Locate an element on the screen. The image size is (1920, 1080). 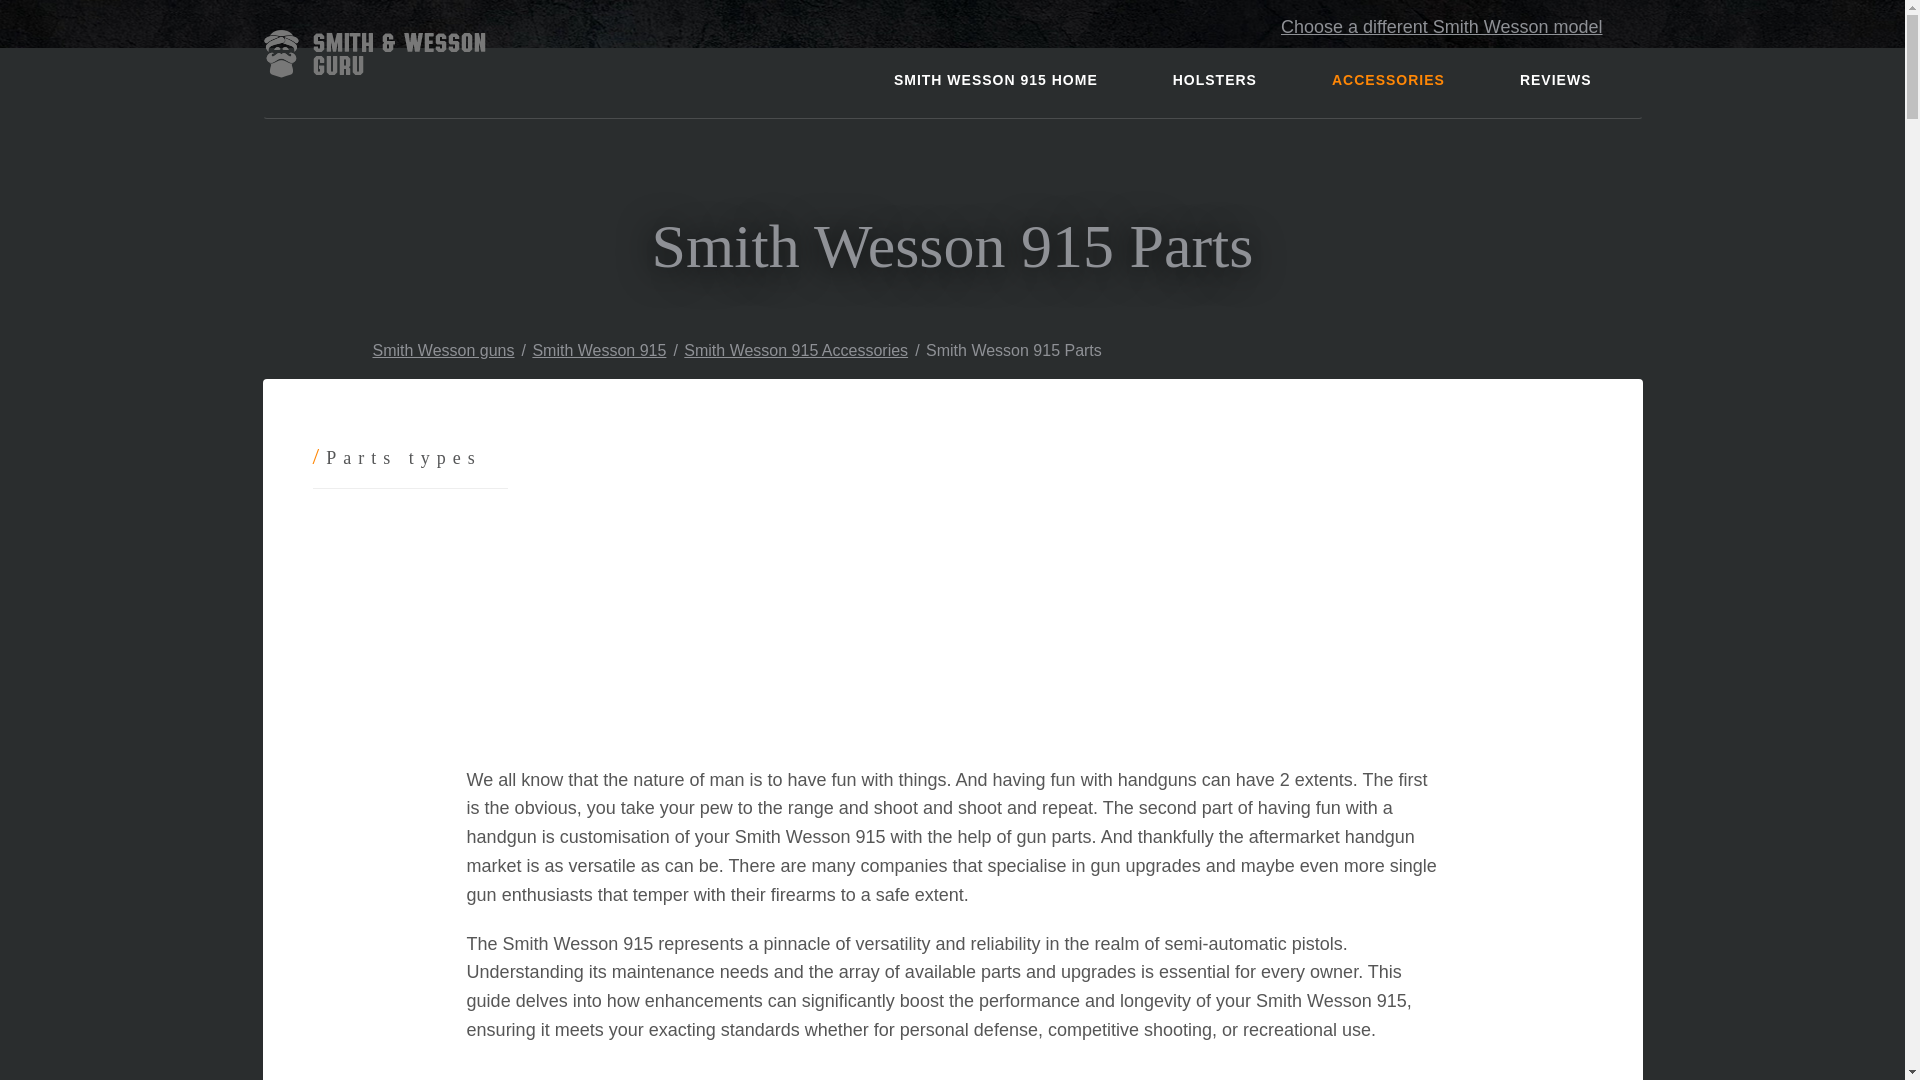
SMITH WESSON 915 HOME is located at coordinates (996, 80).